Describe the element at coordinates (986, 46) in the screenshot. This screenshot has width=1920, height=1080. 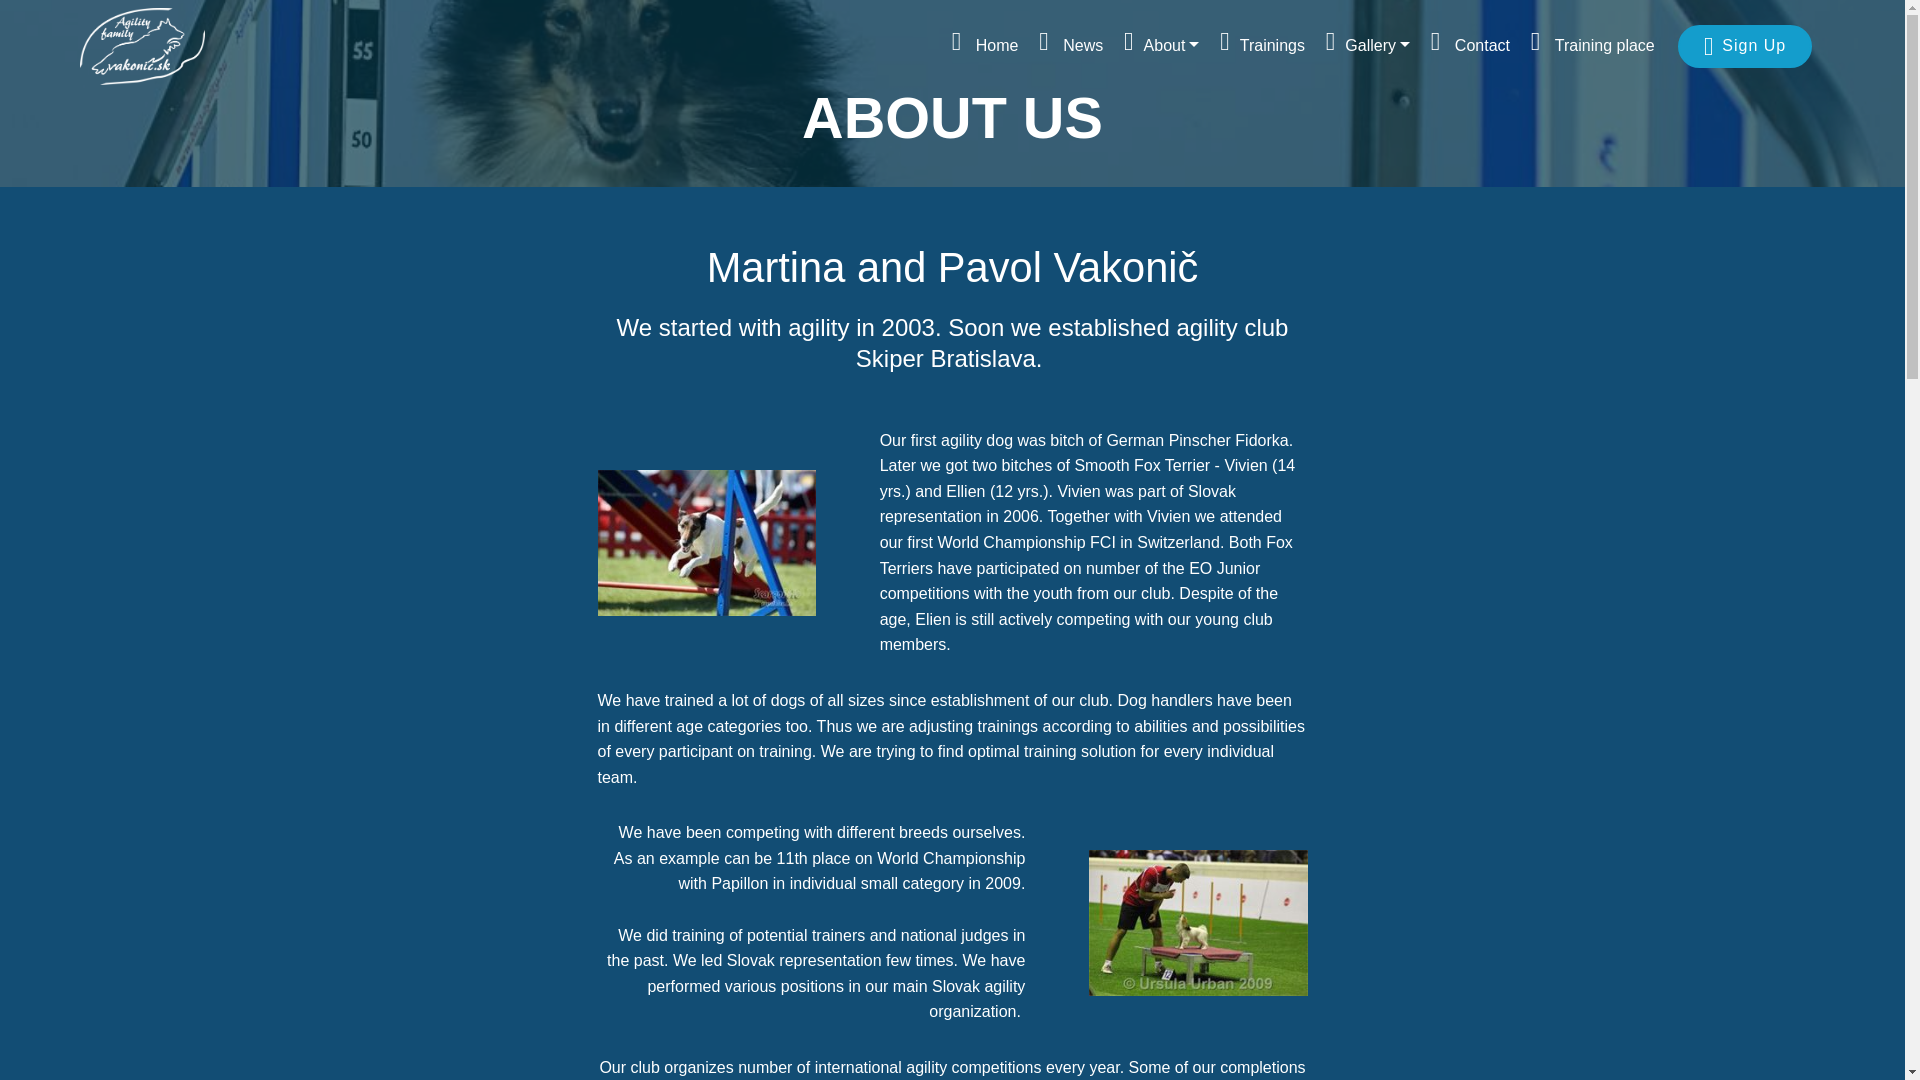
I see `Home` at that location.